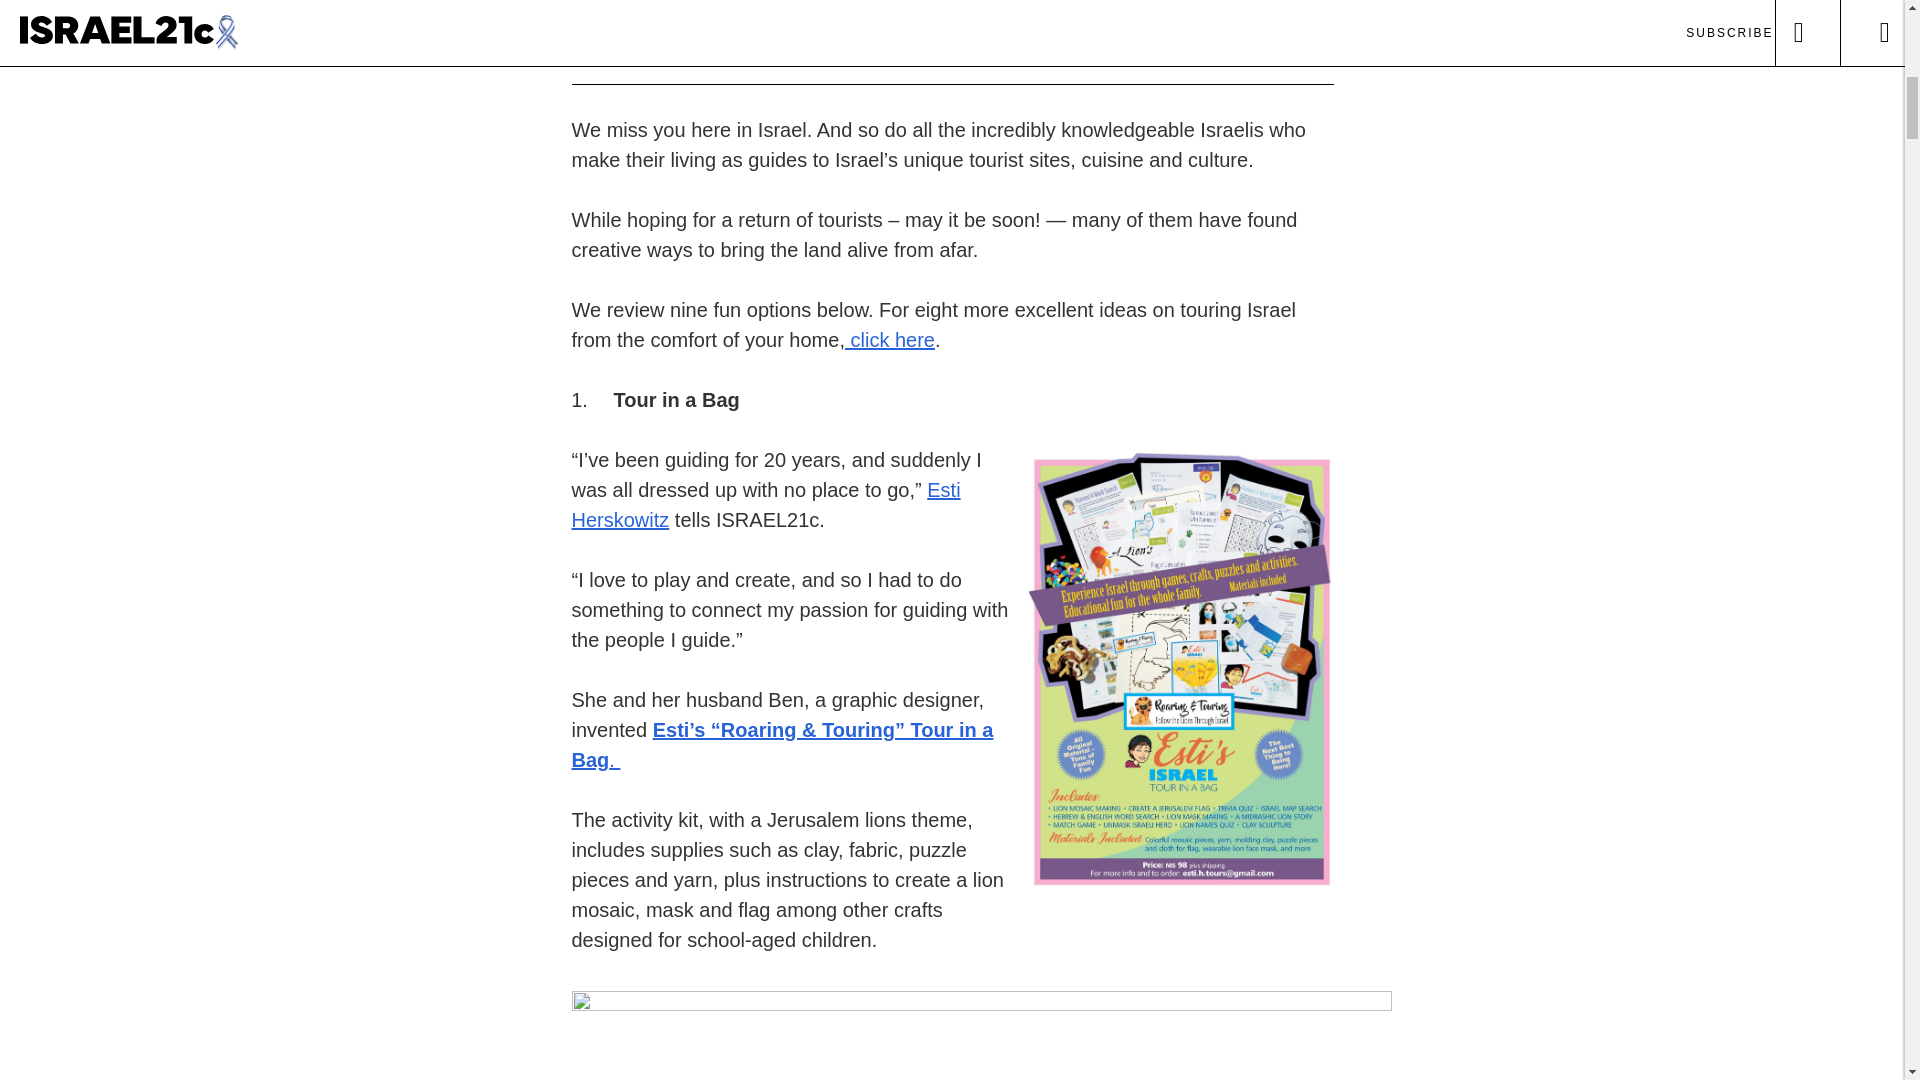 The height and width of the screenshot is (1080, 1920). I want to click on Abigail Klein Leichman, so click(766, 10).